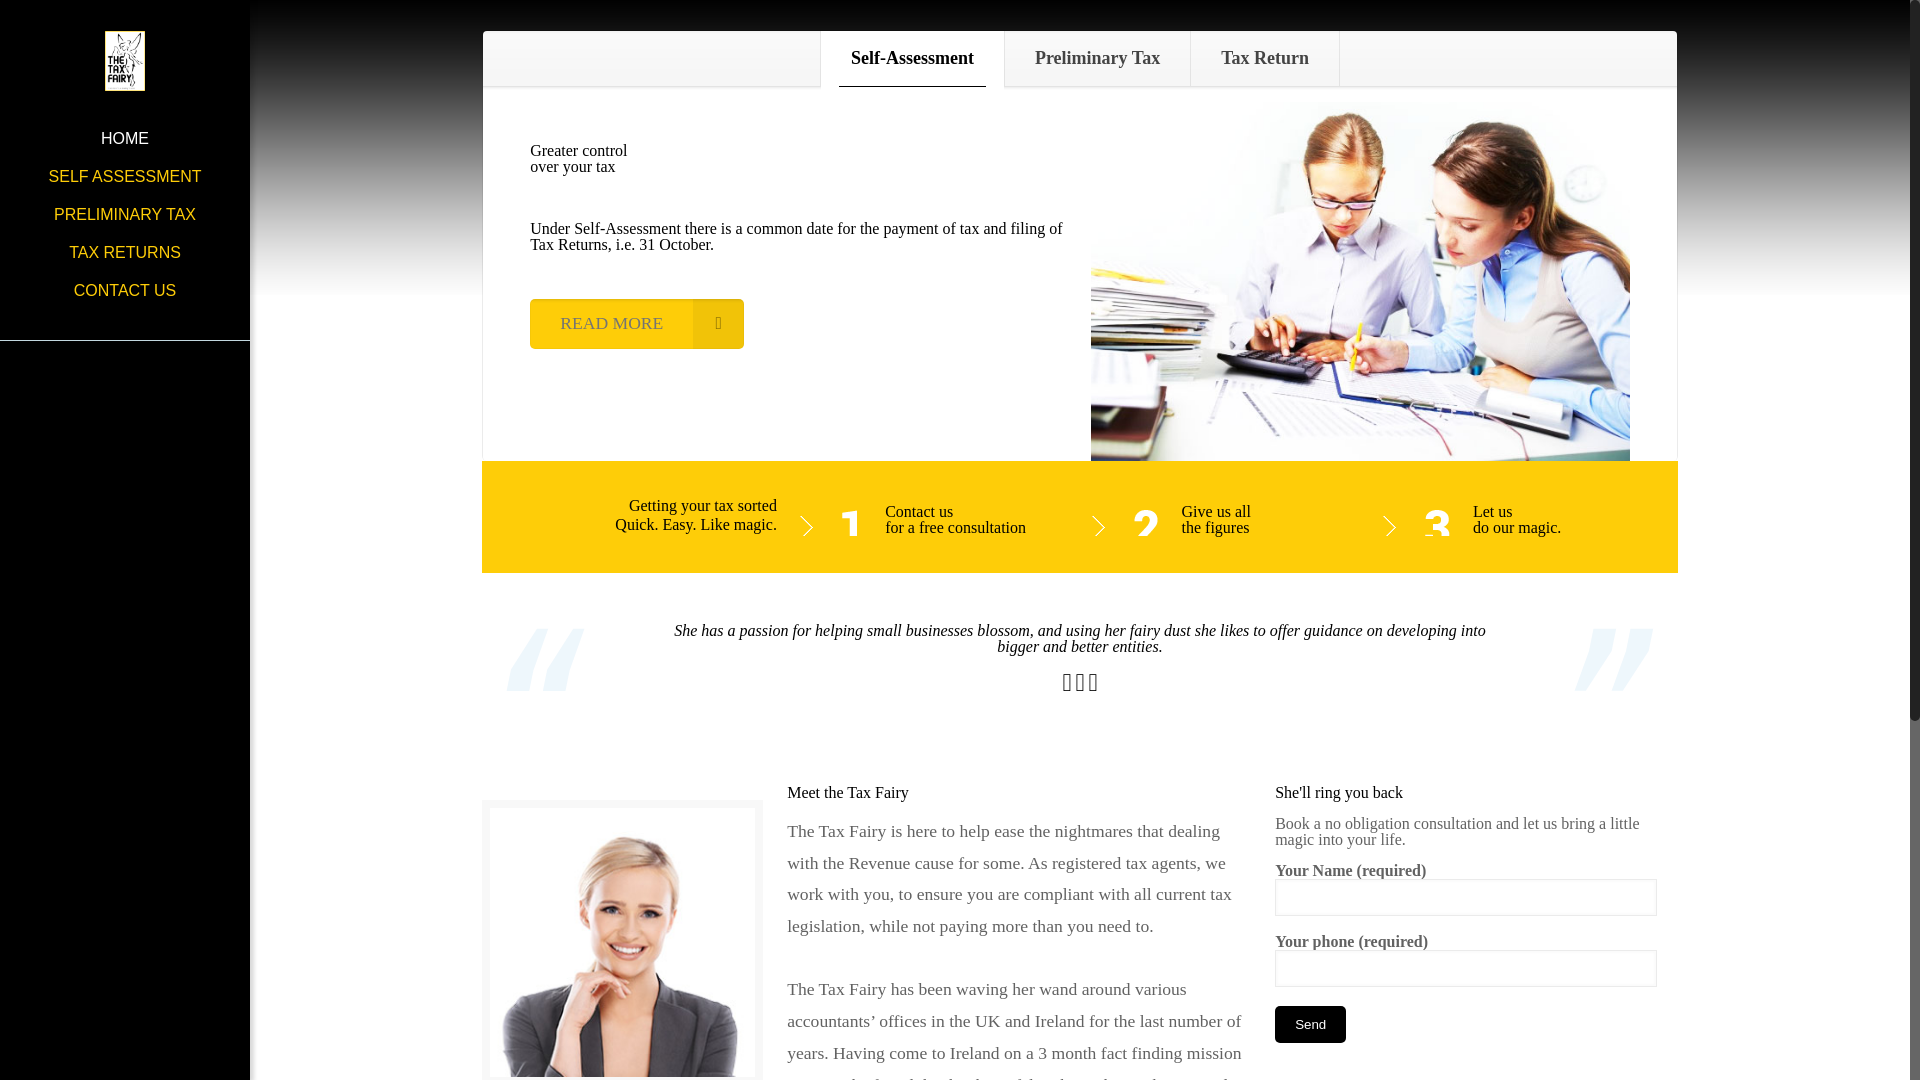  Describe the element at coordinates (124, 176) in the screenshot. I see `SELF ASSESSMENT` at that location.